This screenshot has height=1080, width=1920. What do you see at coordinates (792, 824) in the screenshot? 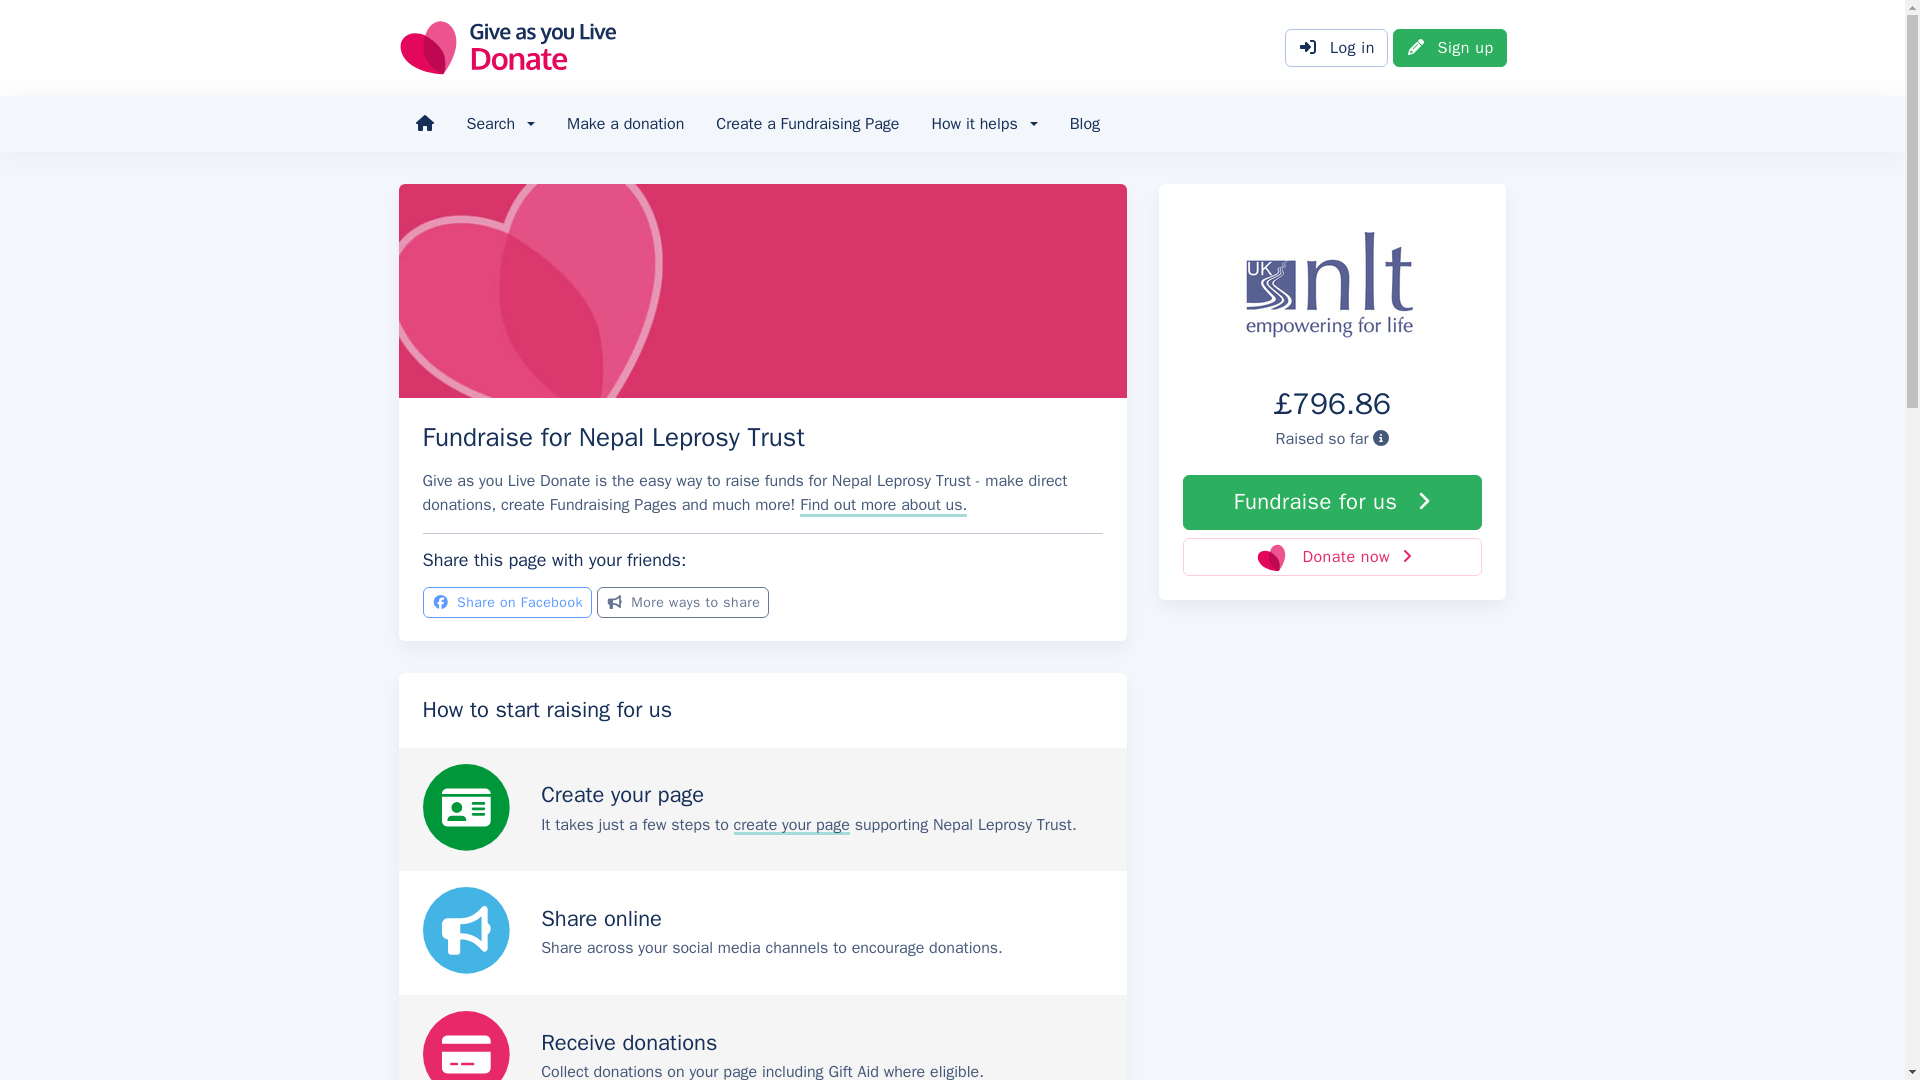
I see `create your page` at bounding box center [792, 824].